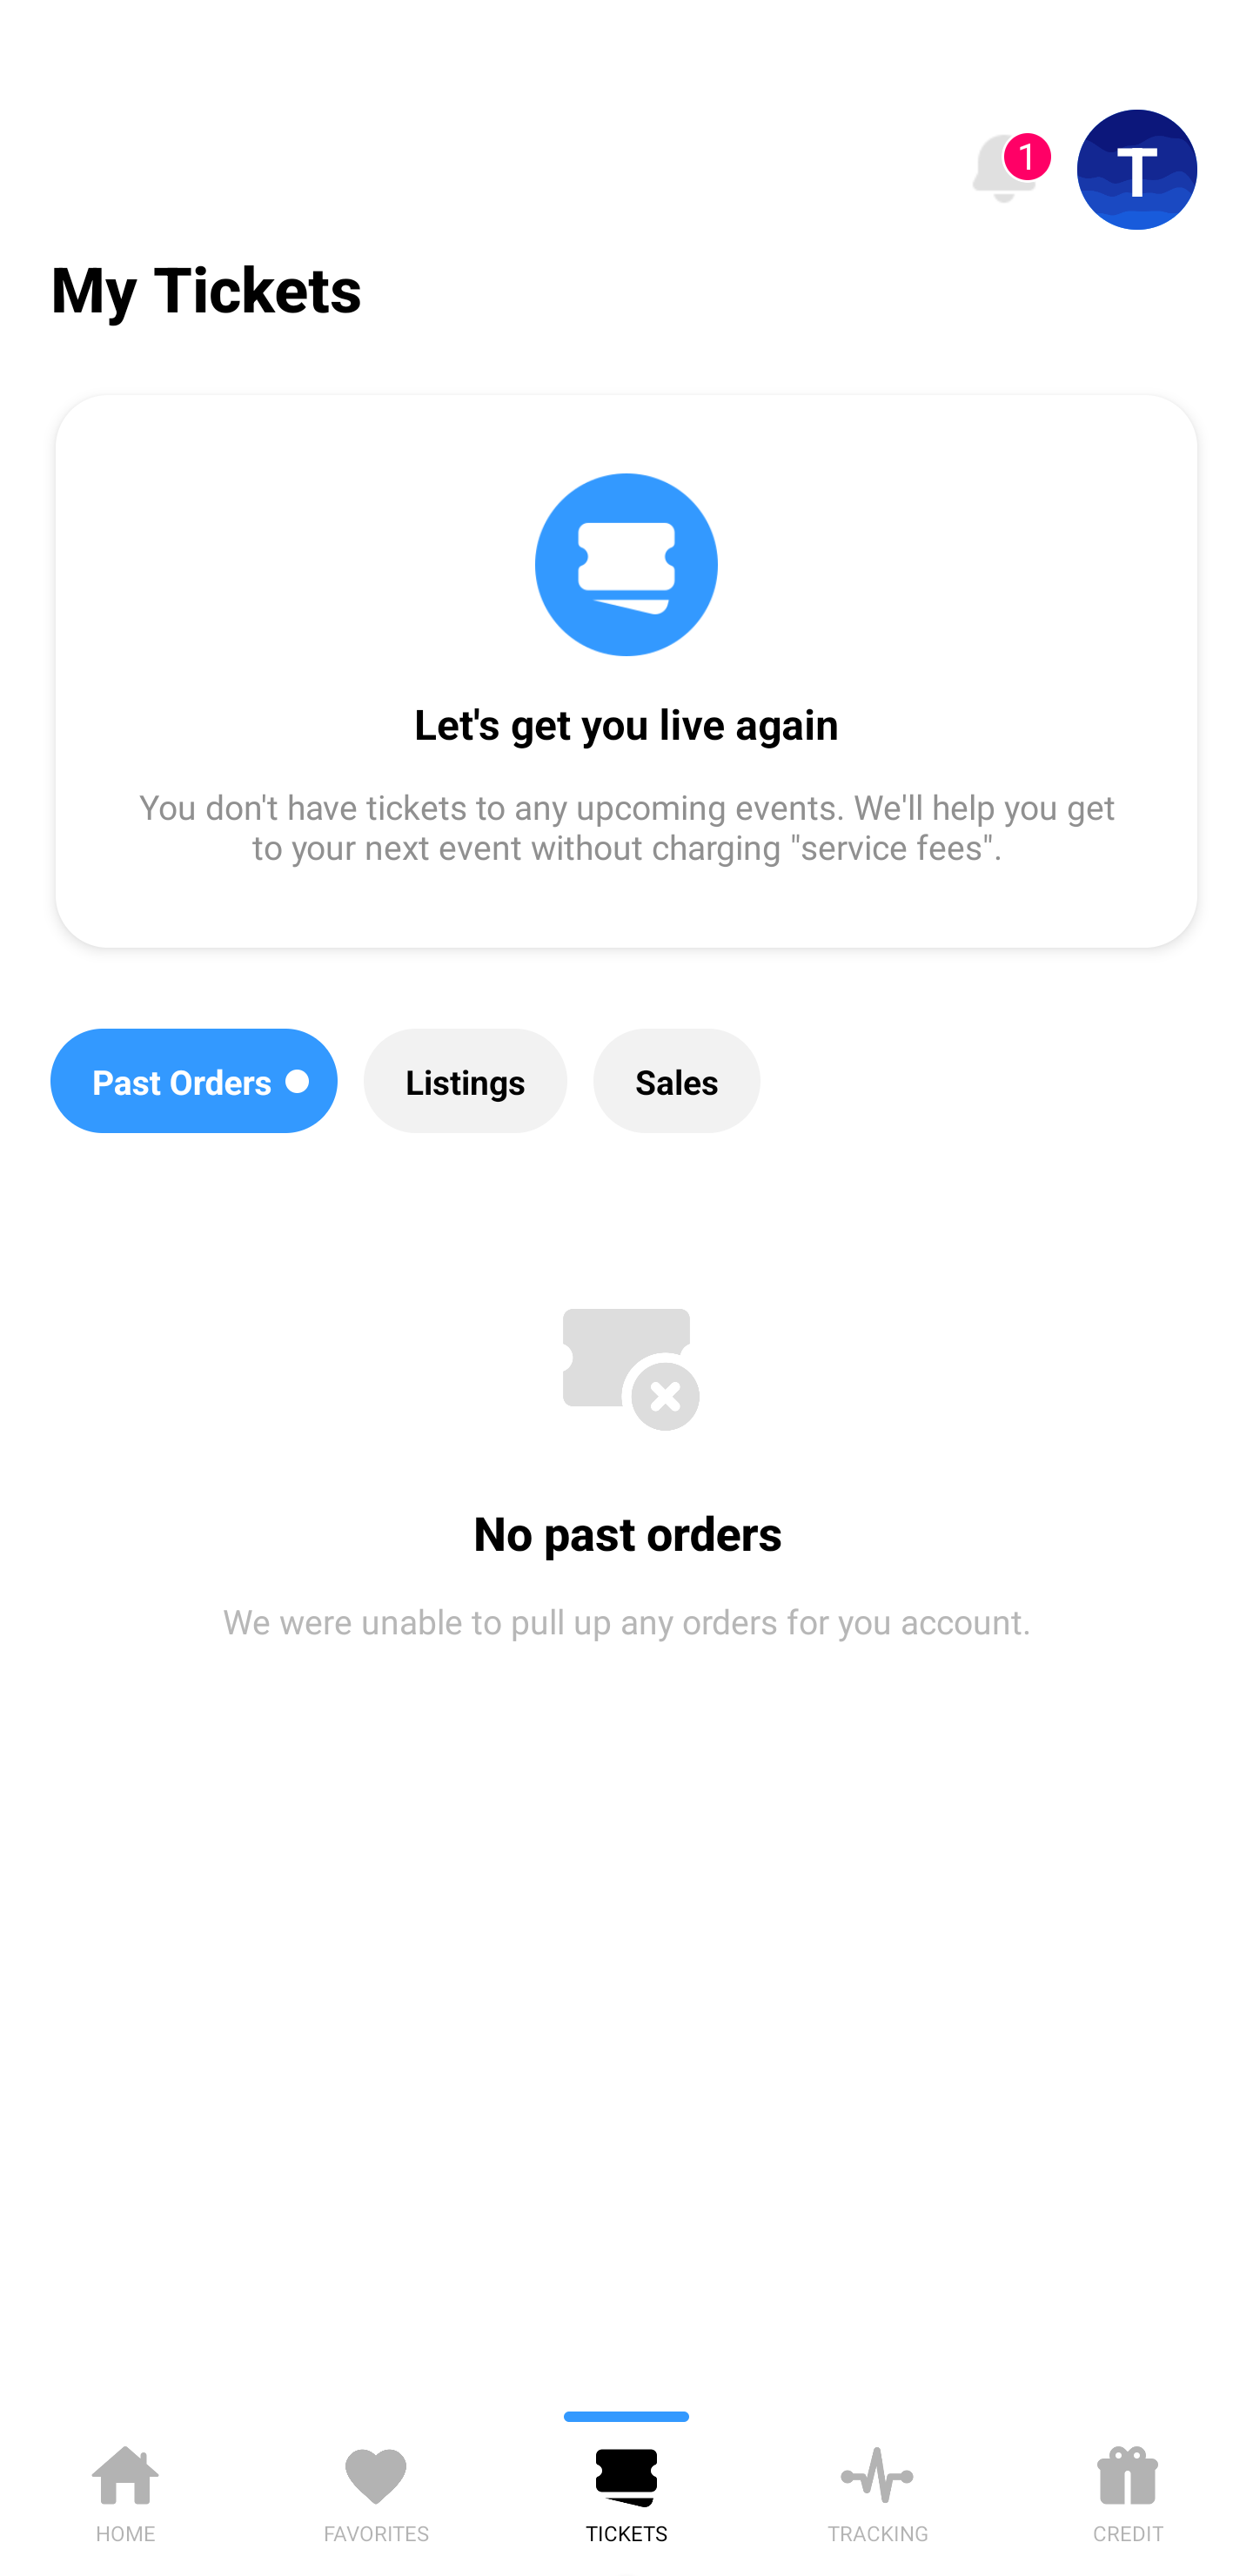  I want to click on FAVORITES, so click(376, 2489).